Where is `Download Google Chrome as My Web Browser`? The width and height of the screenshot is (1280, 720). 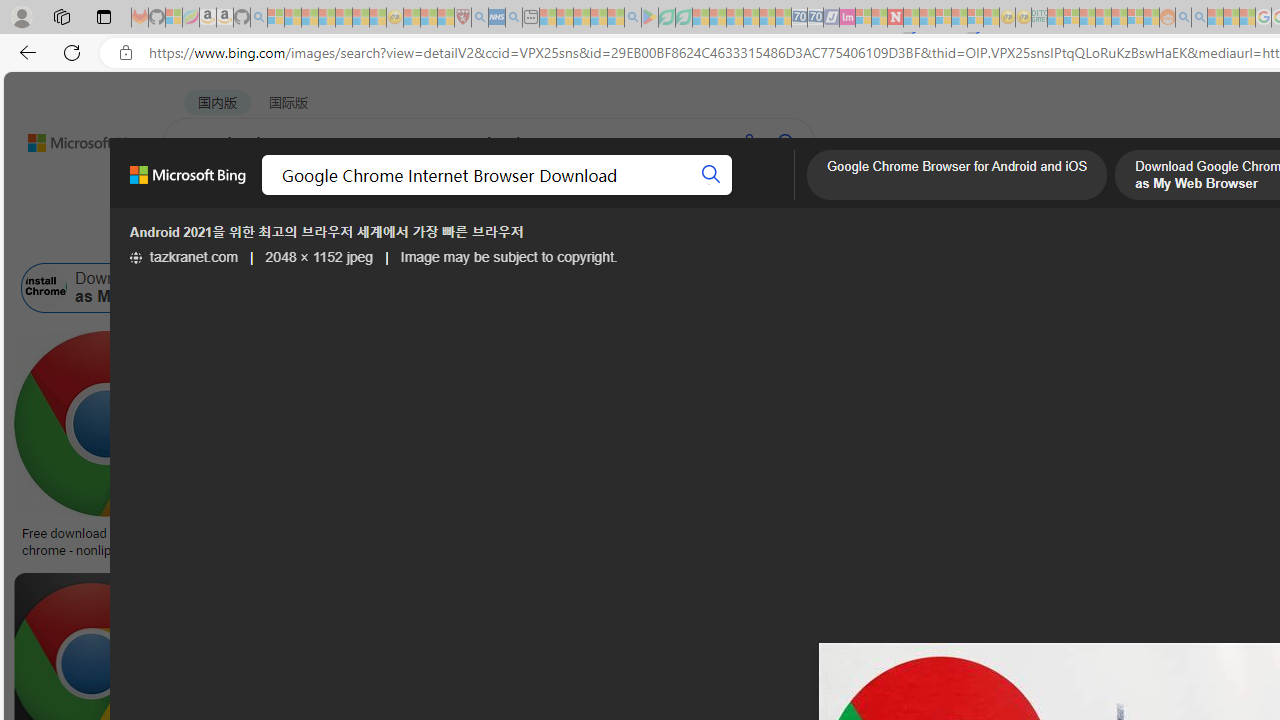
Download Google Chrome as My Web Browser is located at coordinates (152, 288).